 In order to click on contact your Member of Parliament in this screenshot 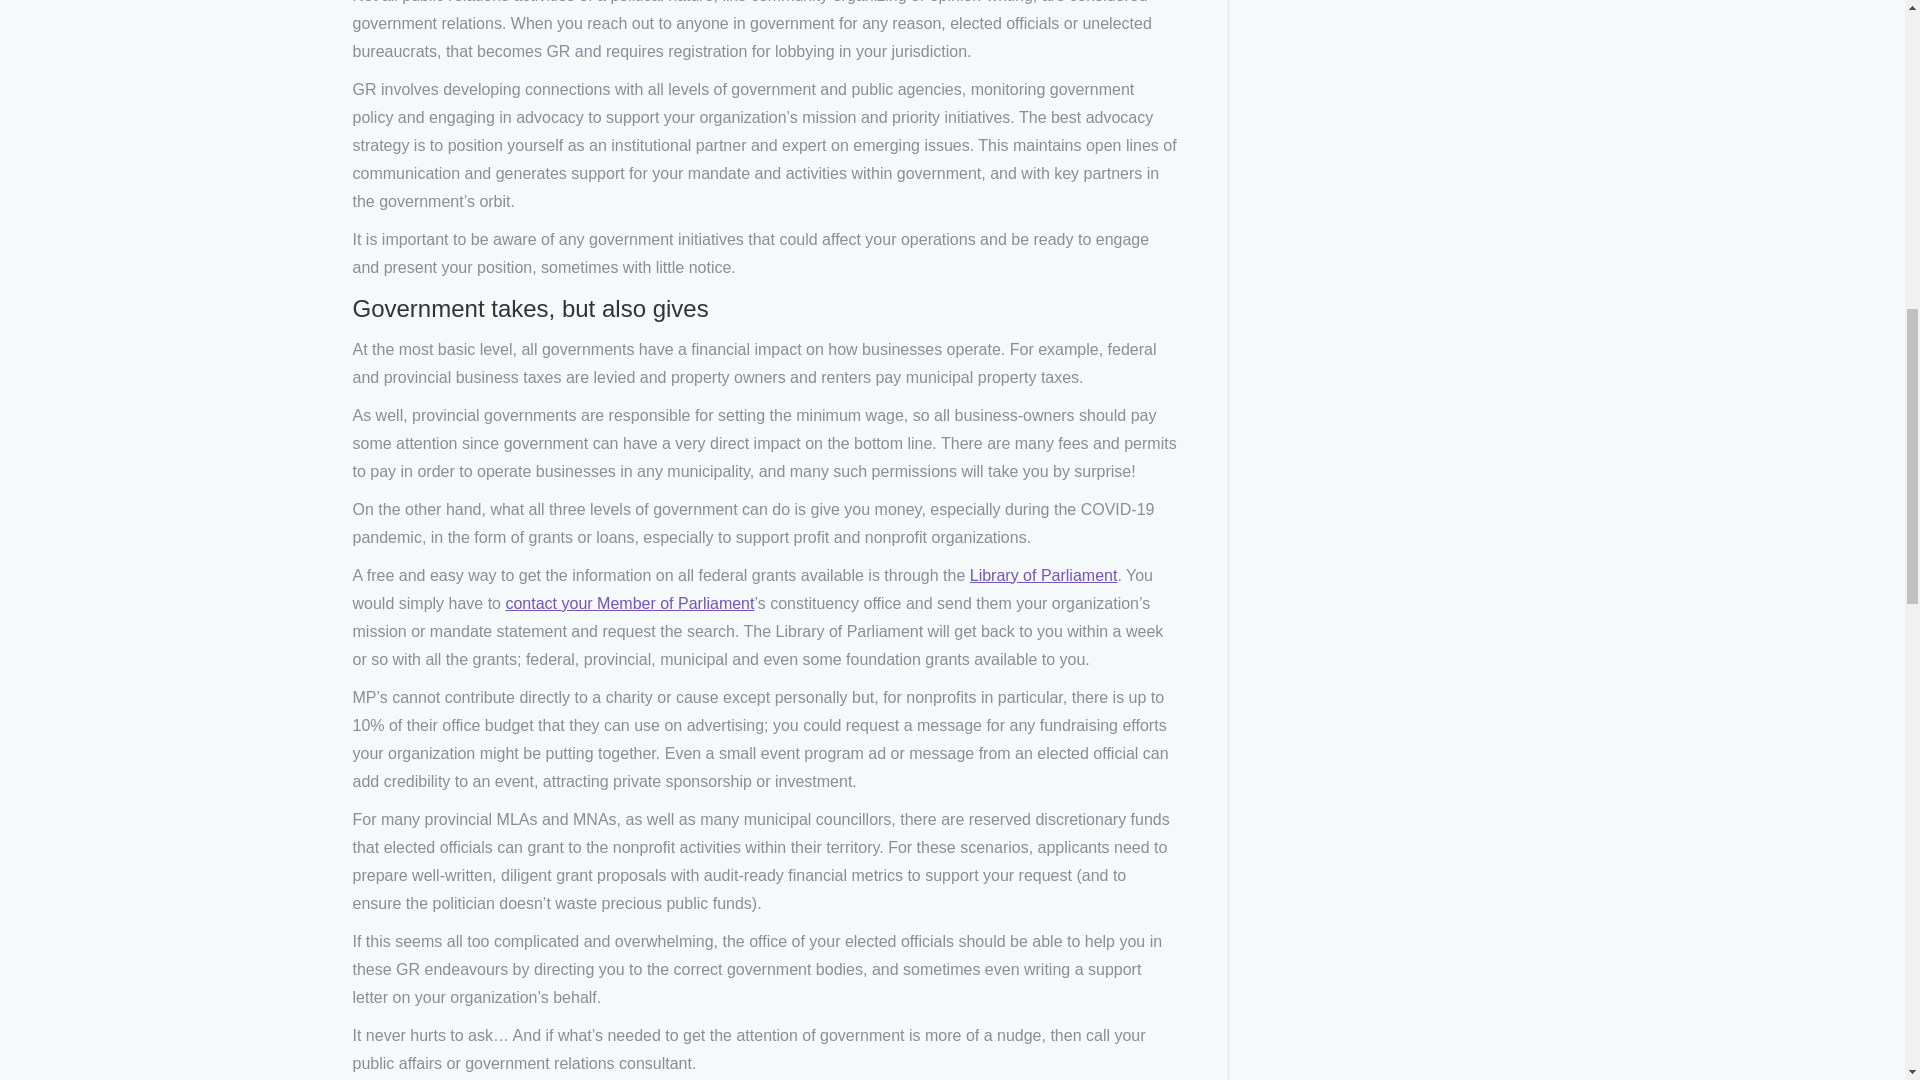, I will do `click(629, 602)`.